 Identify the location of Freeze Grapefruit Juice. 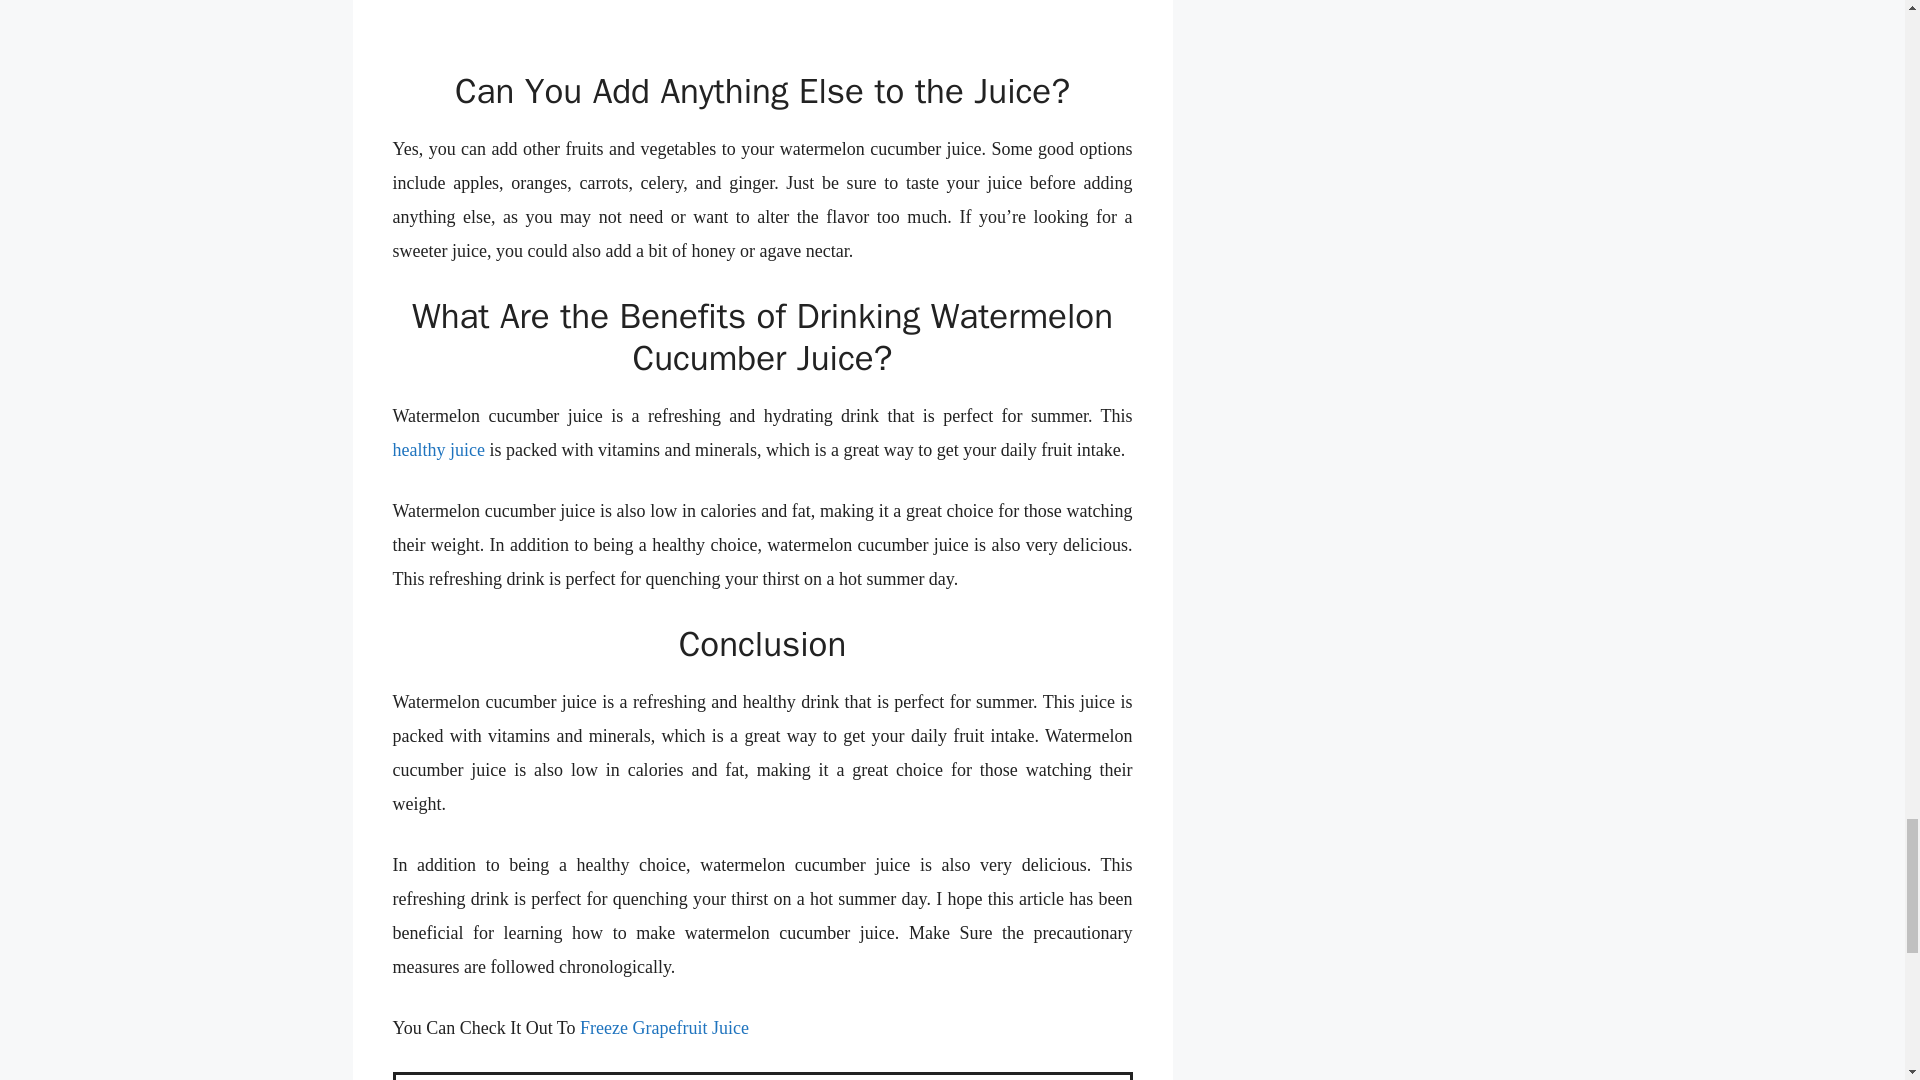
(664, 1028).